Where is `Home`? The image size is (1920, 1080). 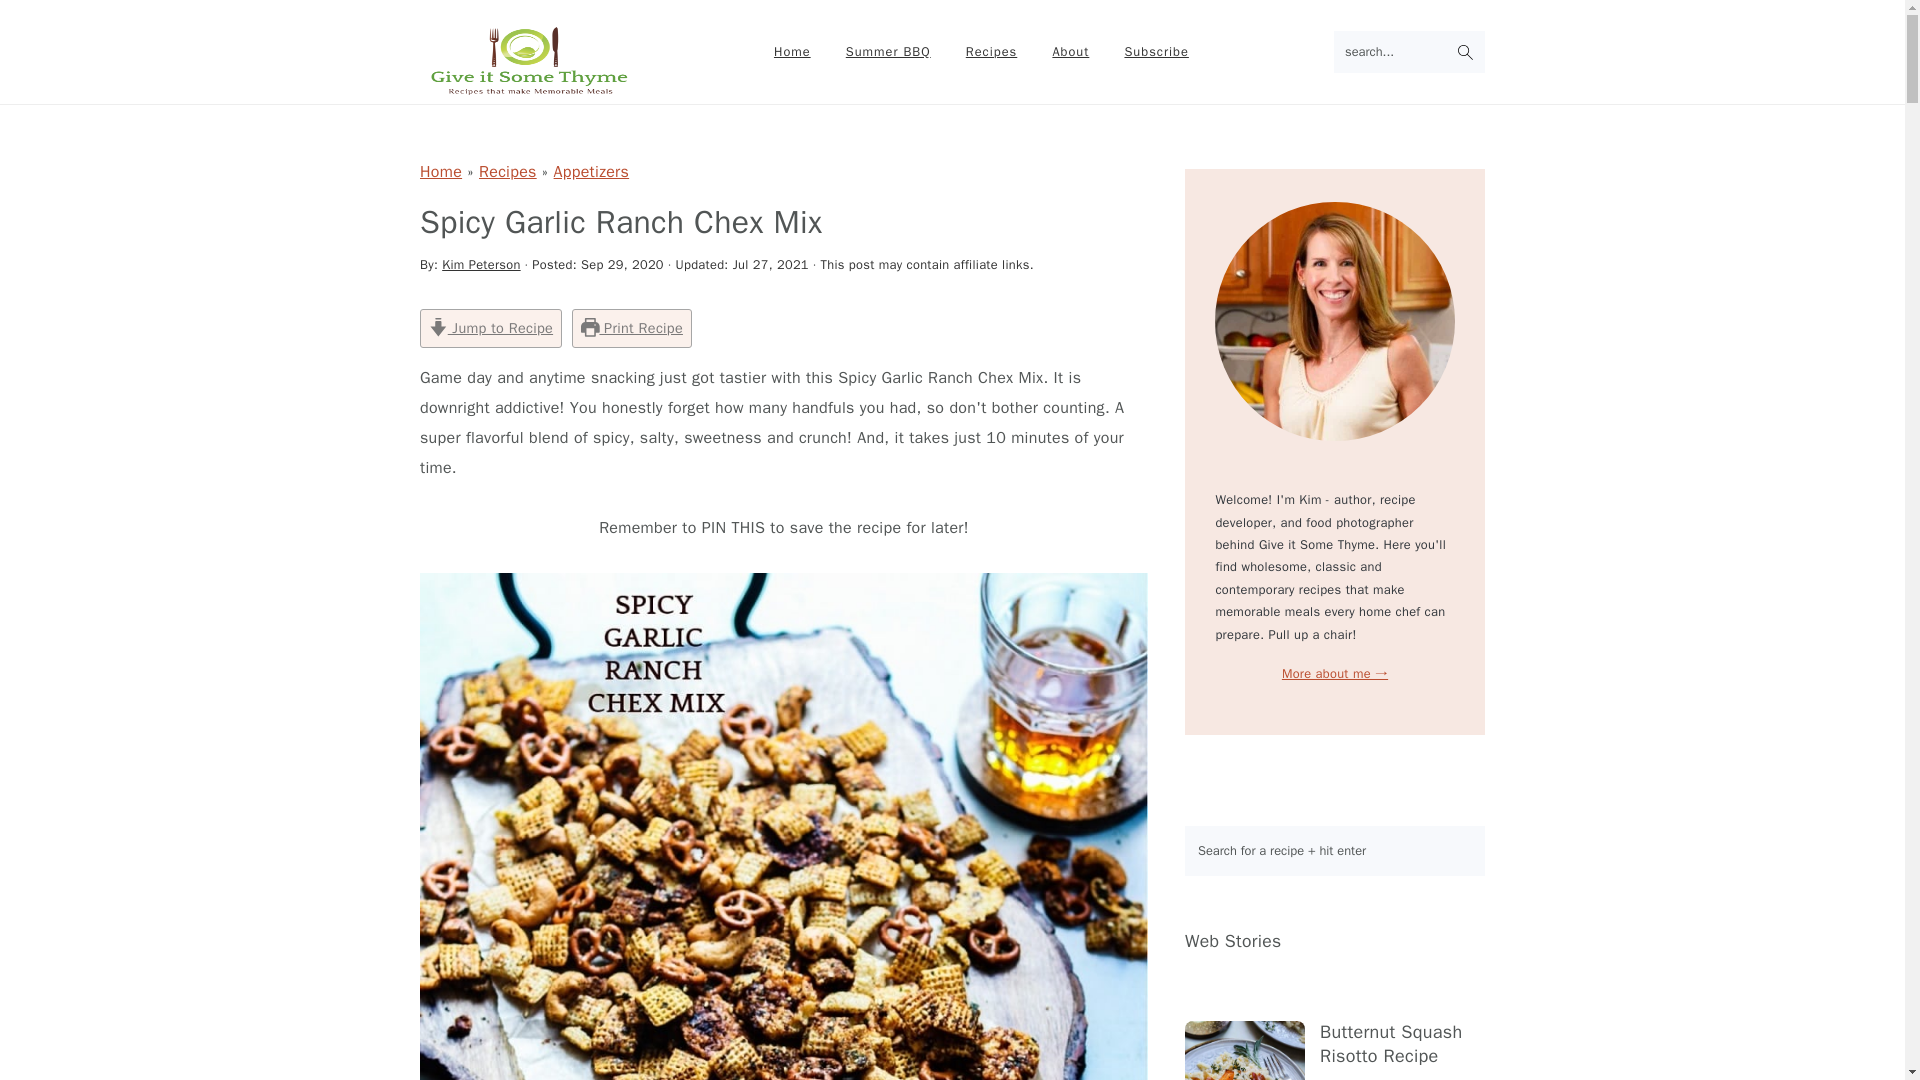
Home is located at coordinates (792, 52).